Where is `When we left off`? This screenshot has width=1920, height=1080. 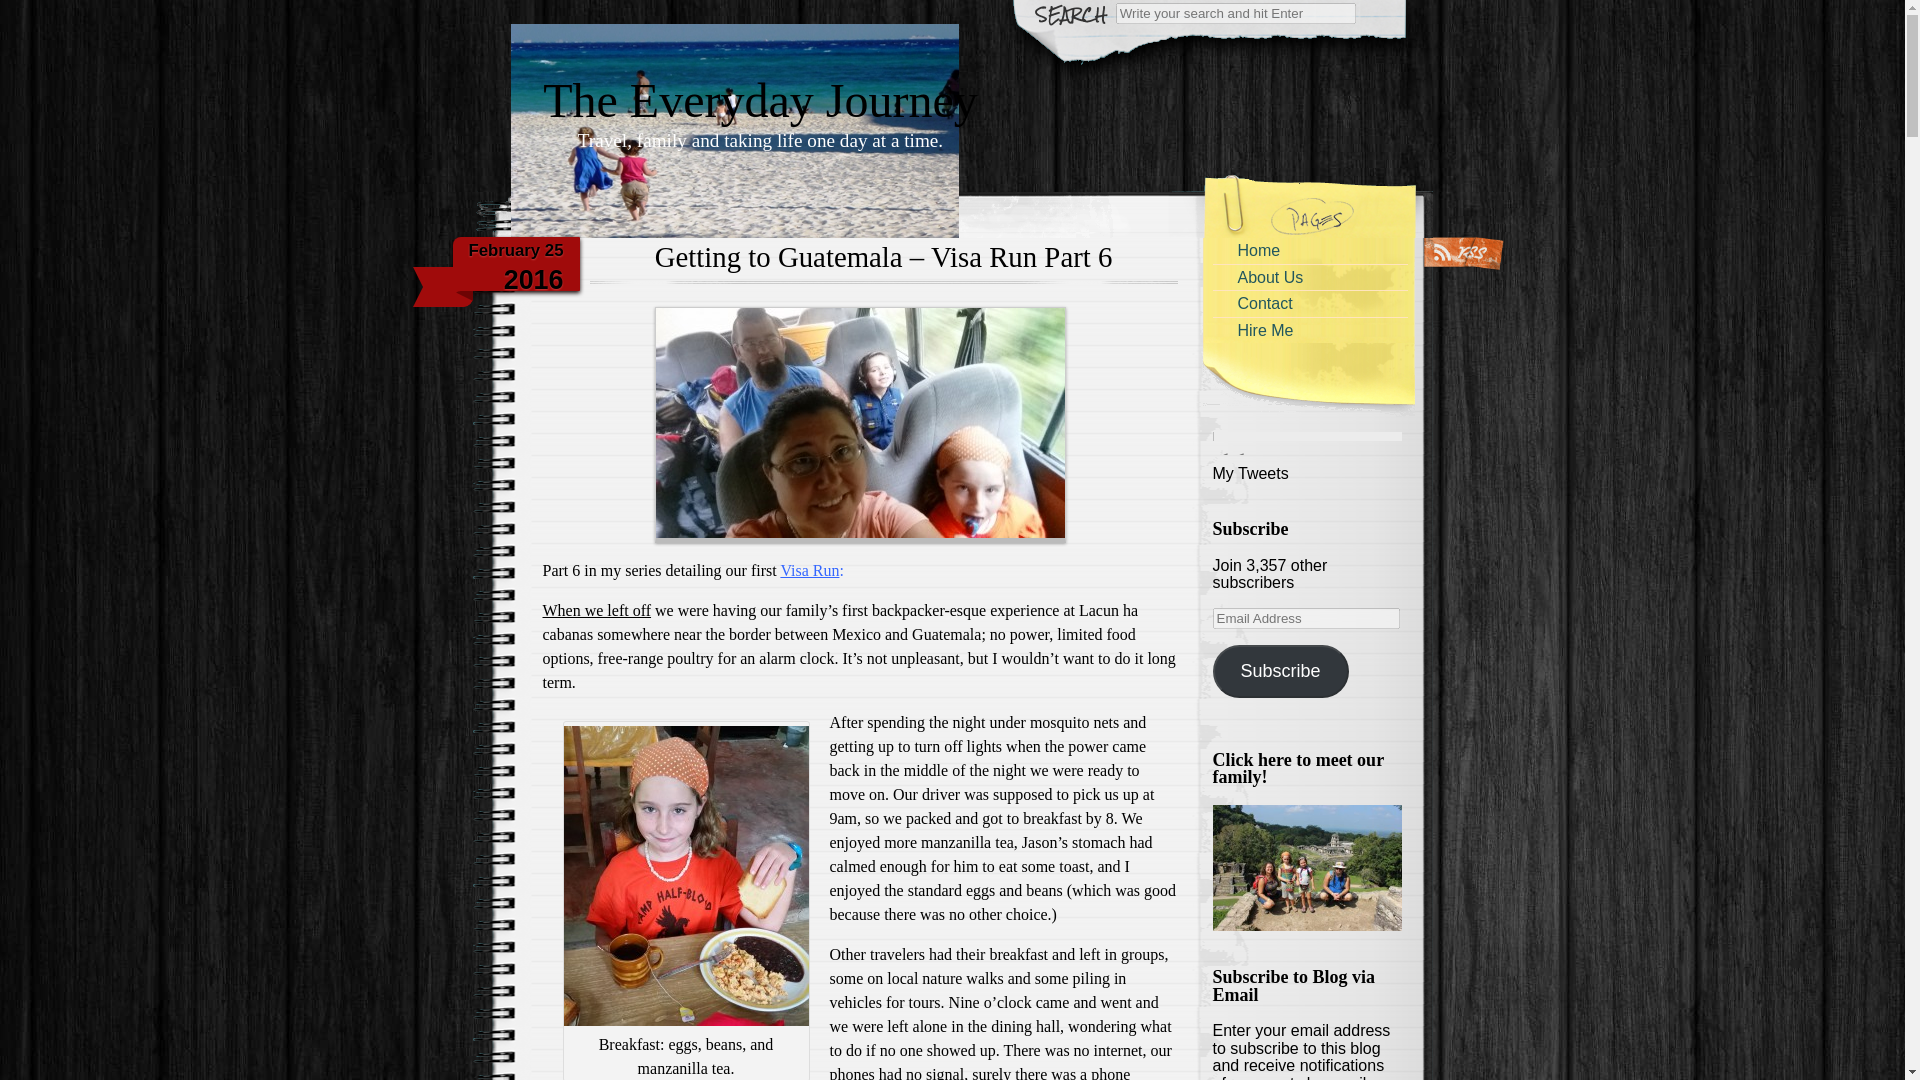
When we left off is located at coordinates (596, 610).